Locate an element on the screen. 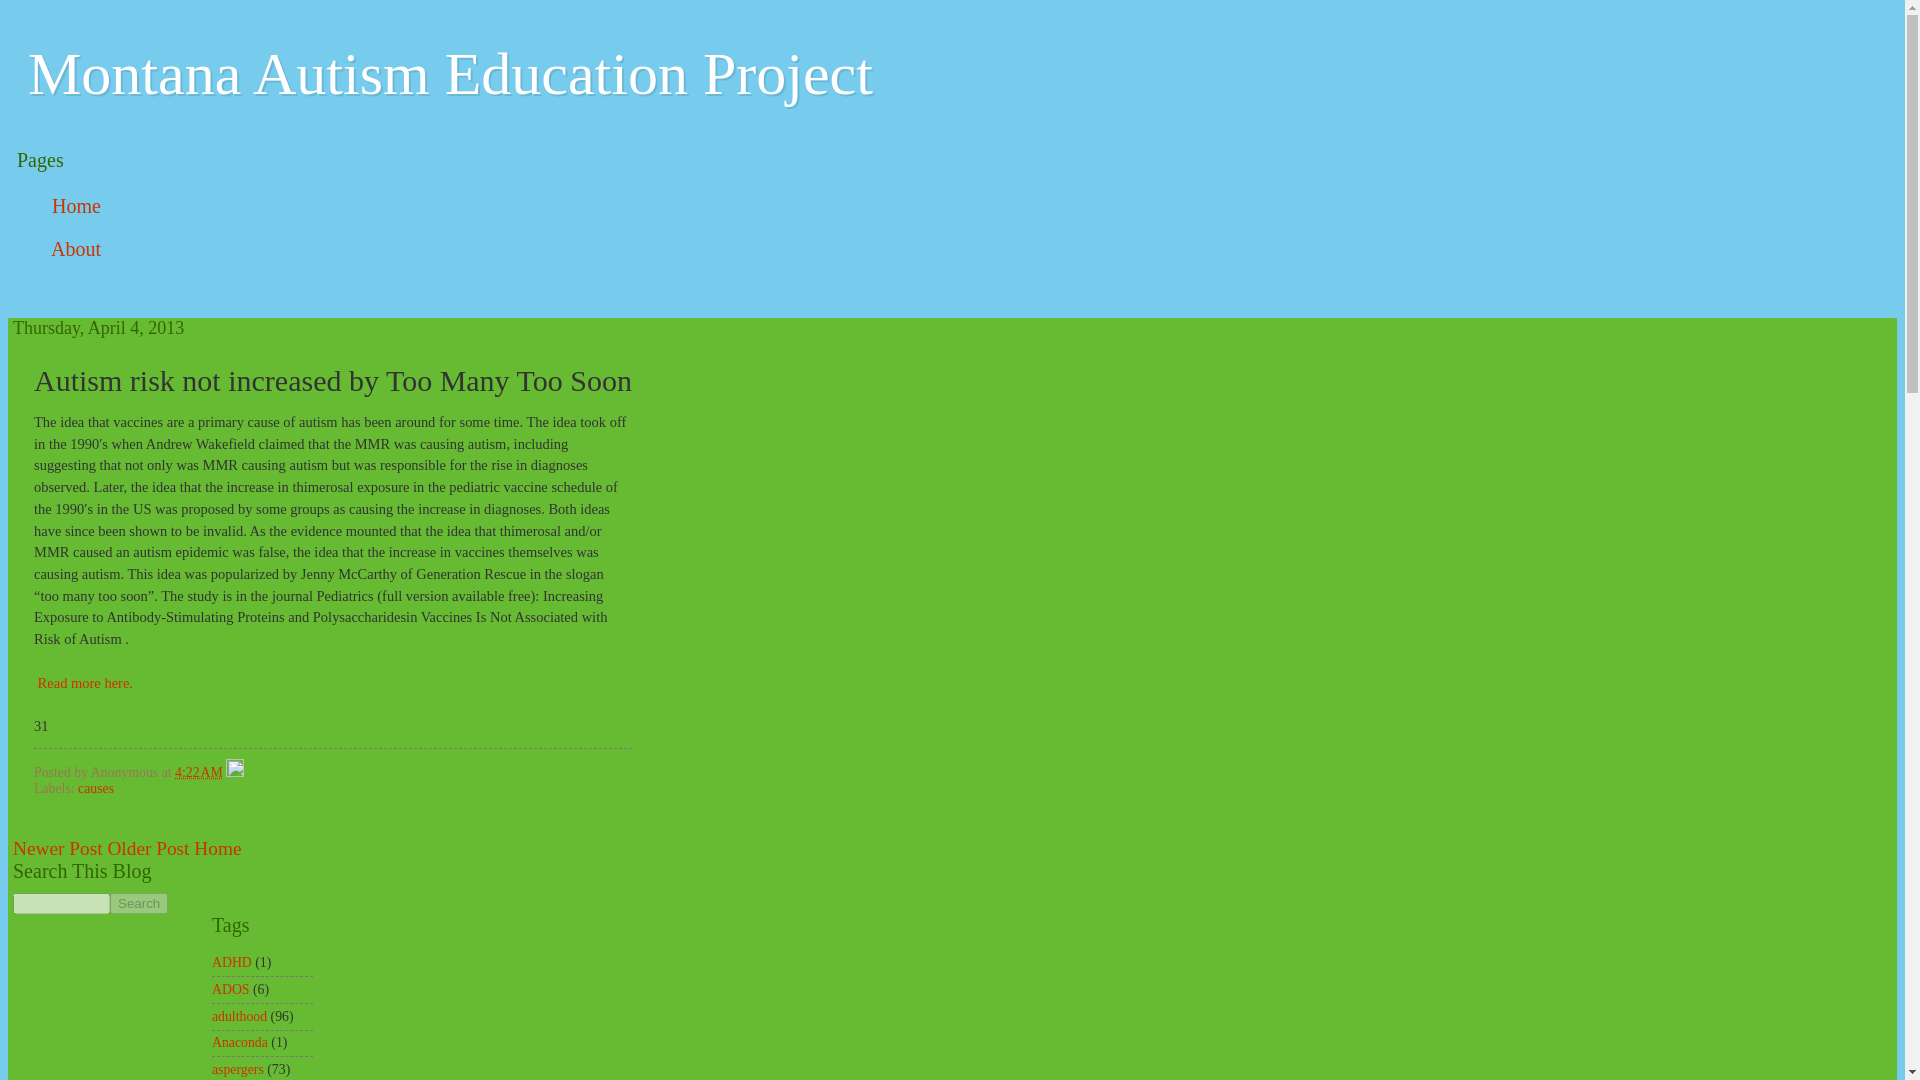 This screenshot has width=1920, height=1080. adulthood is located at coordinates (238, 1016).